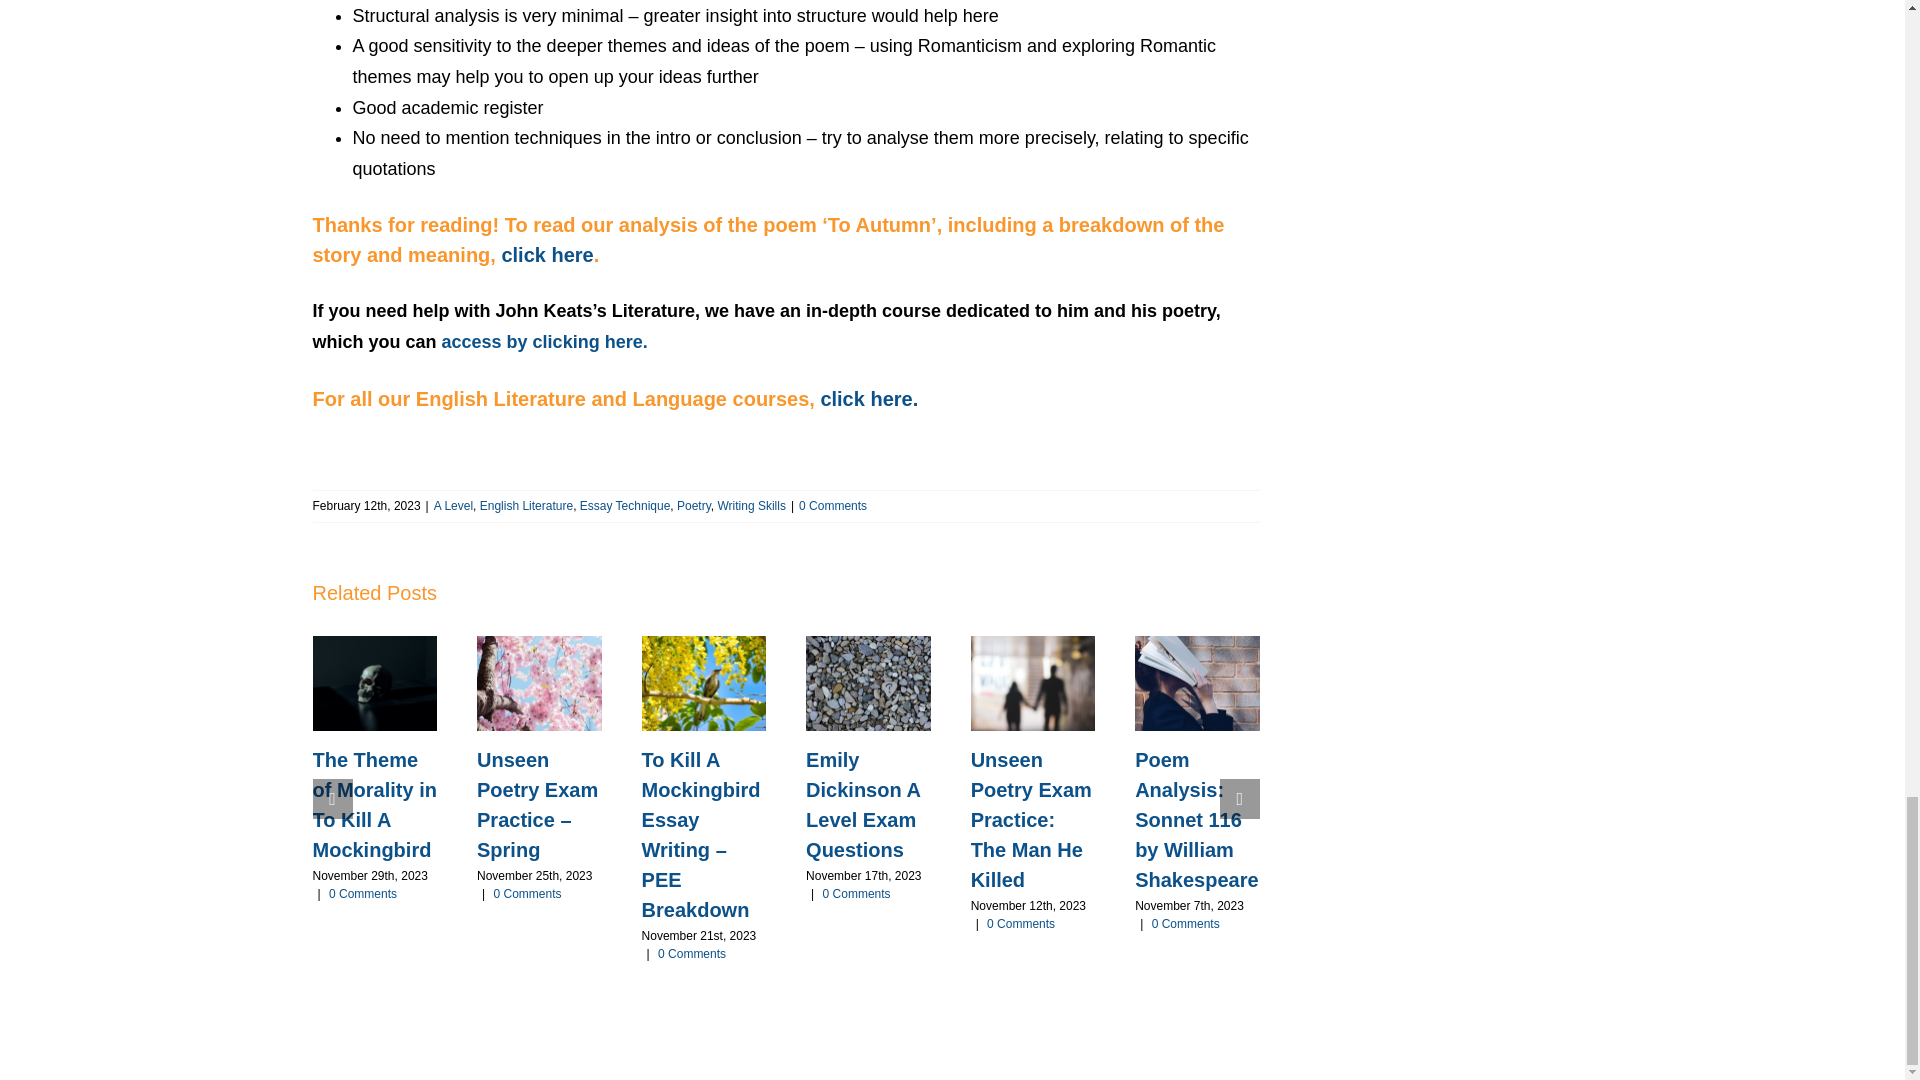 The height and width of the screenshot is (1080, 1920). What do you see at coordinates (544, 342) in the screenshot?
I see `access by clicking here.` at bounding box center [544, 342].